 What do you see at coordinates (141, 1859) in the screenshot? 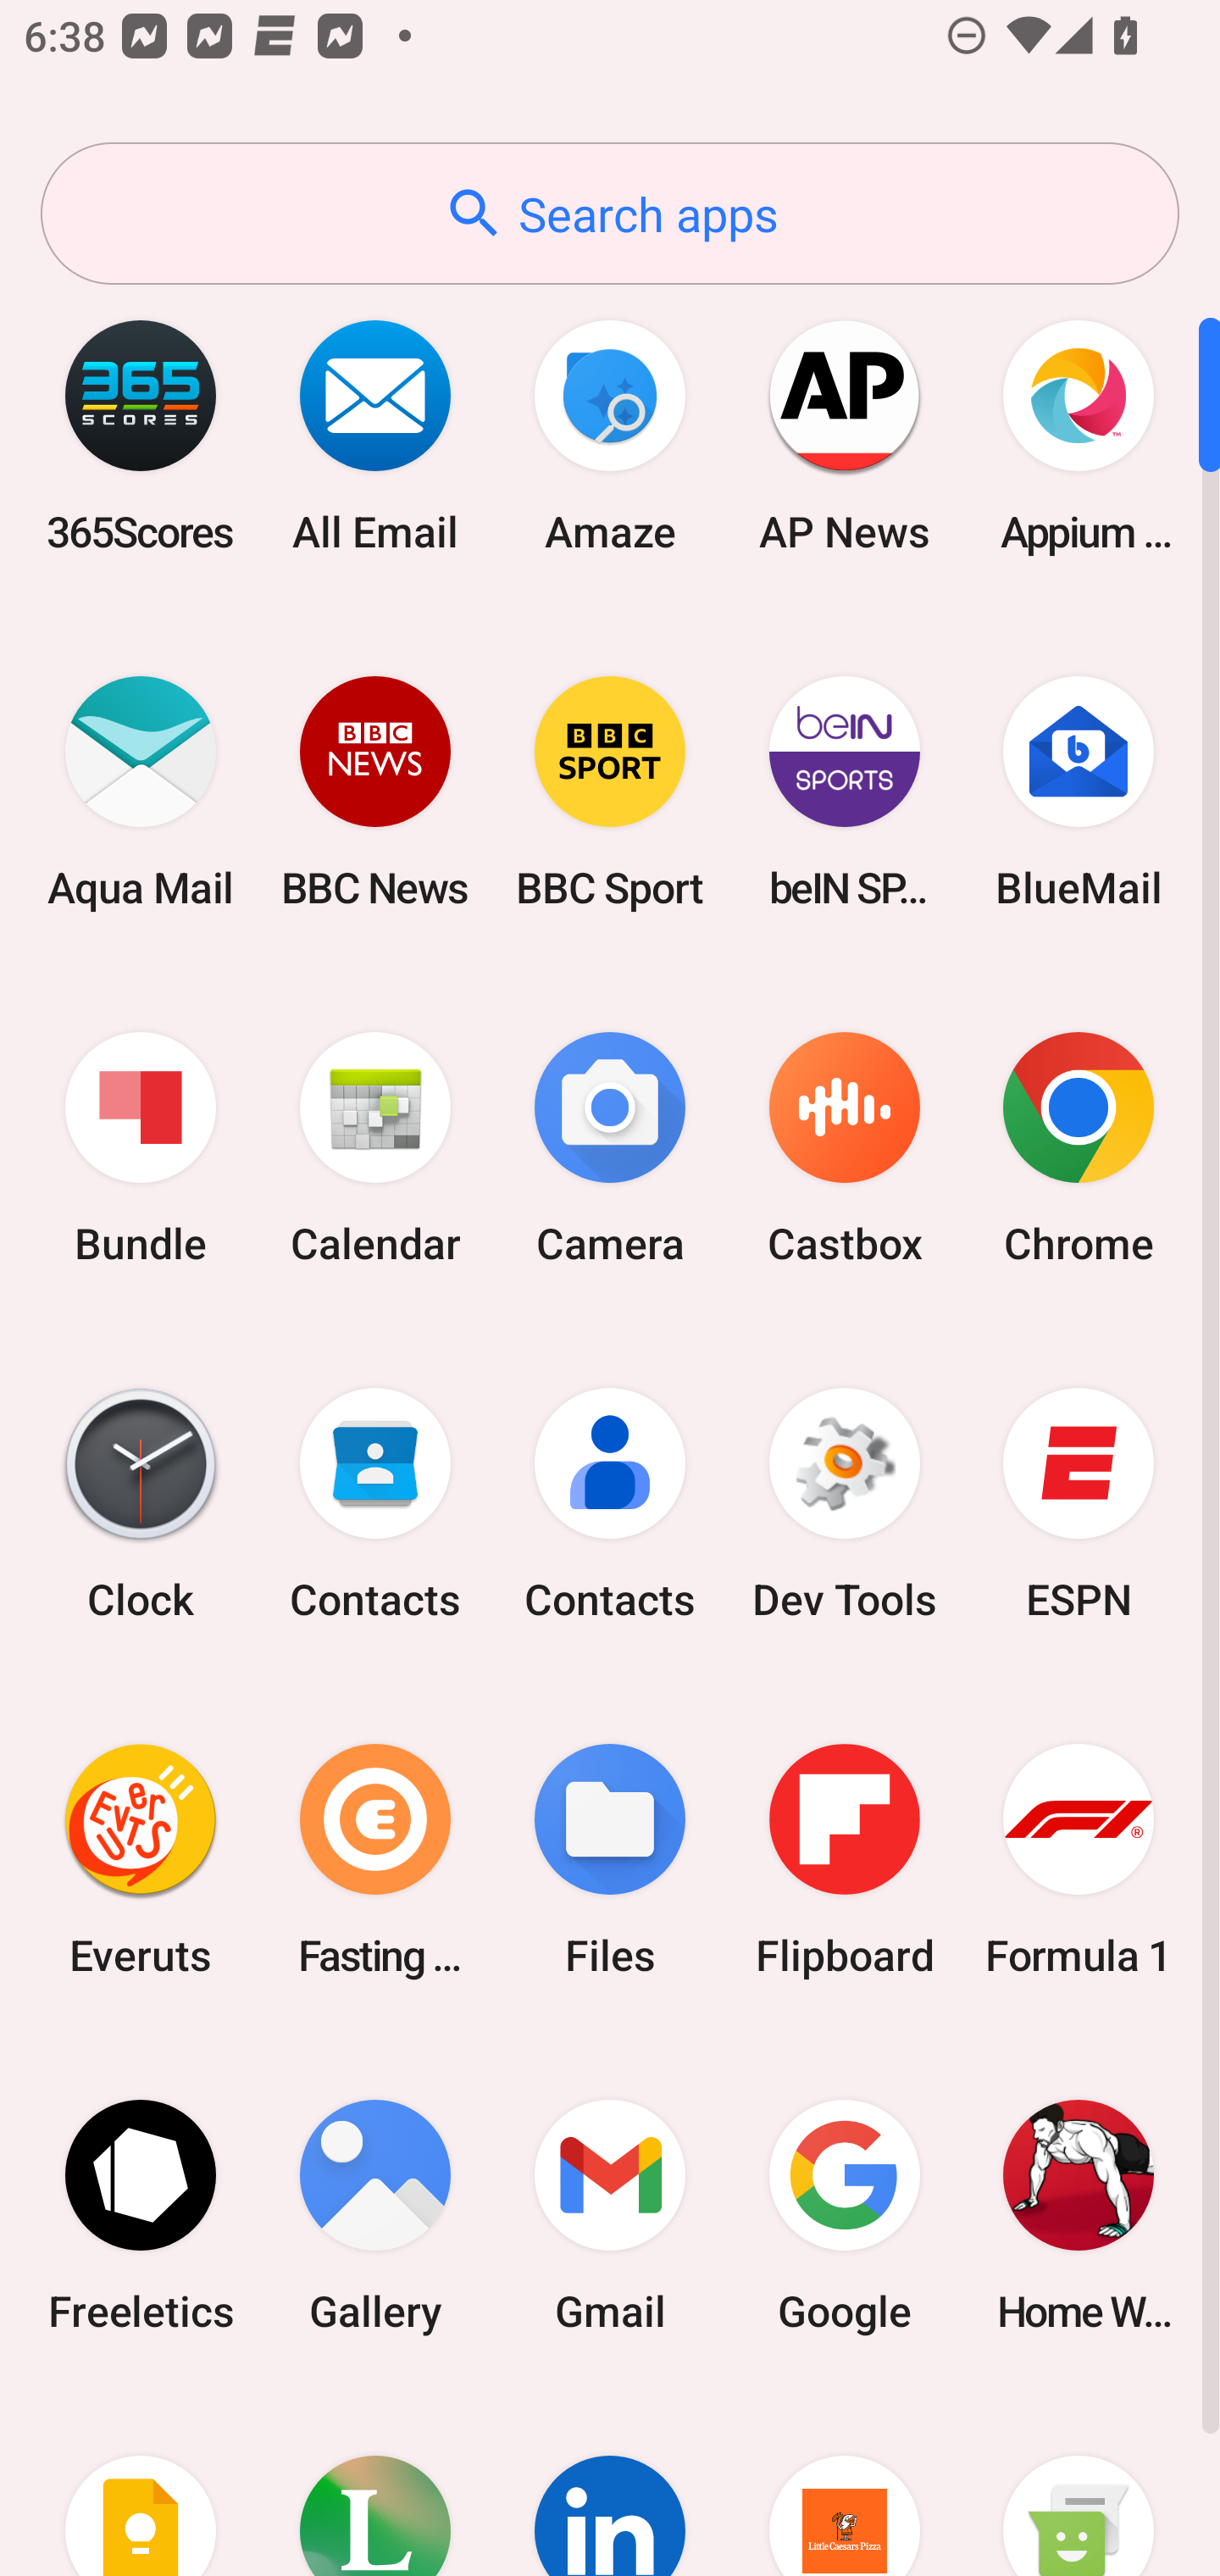
I see `Everuts` at bounding box center [141, 1859].